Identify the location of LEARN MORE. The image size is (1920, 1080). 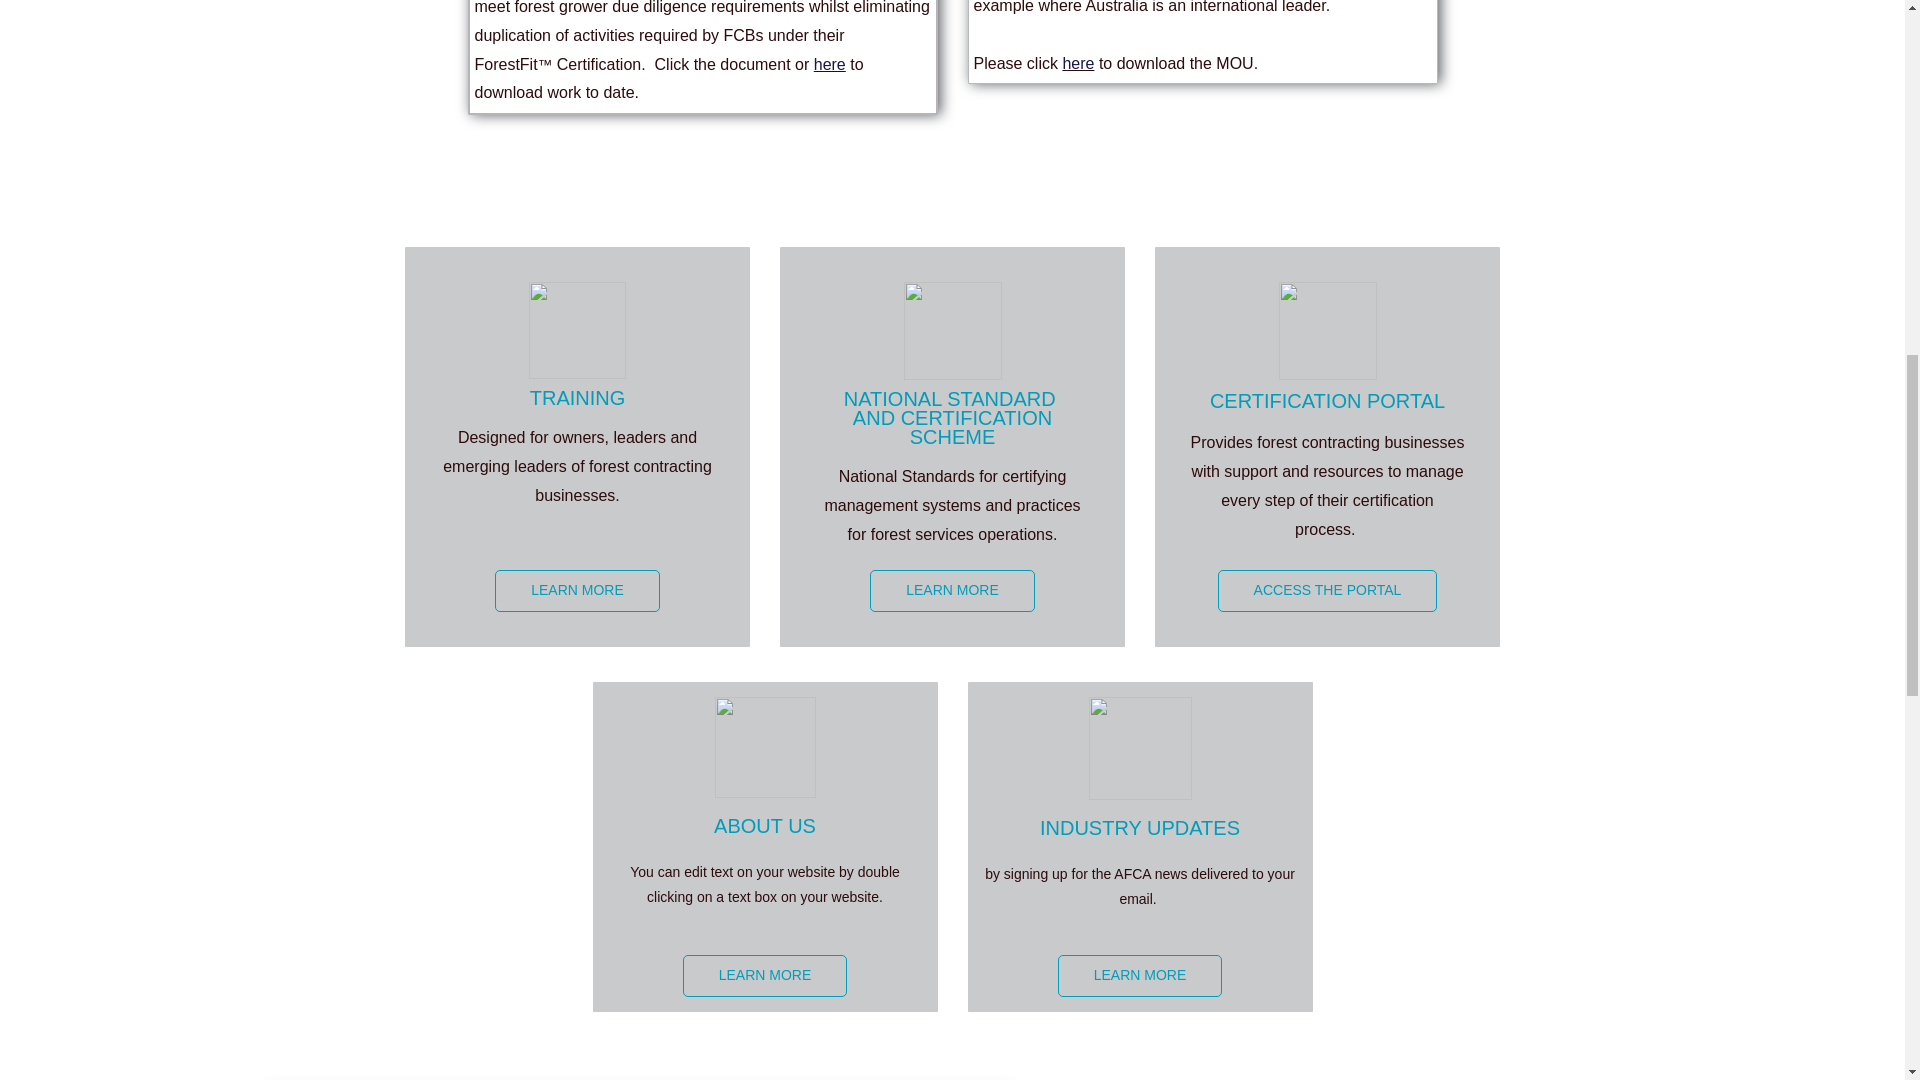
(578, 591).